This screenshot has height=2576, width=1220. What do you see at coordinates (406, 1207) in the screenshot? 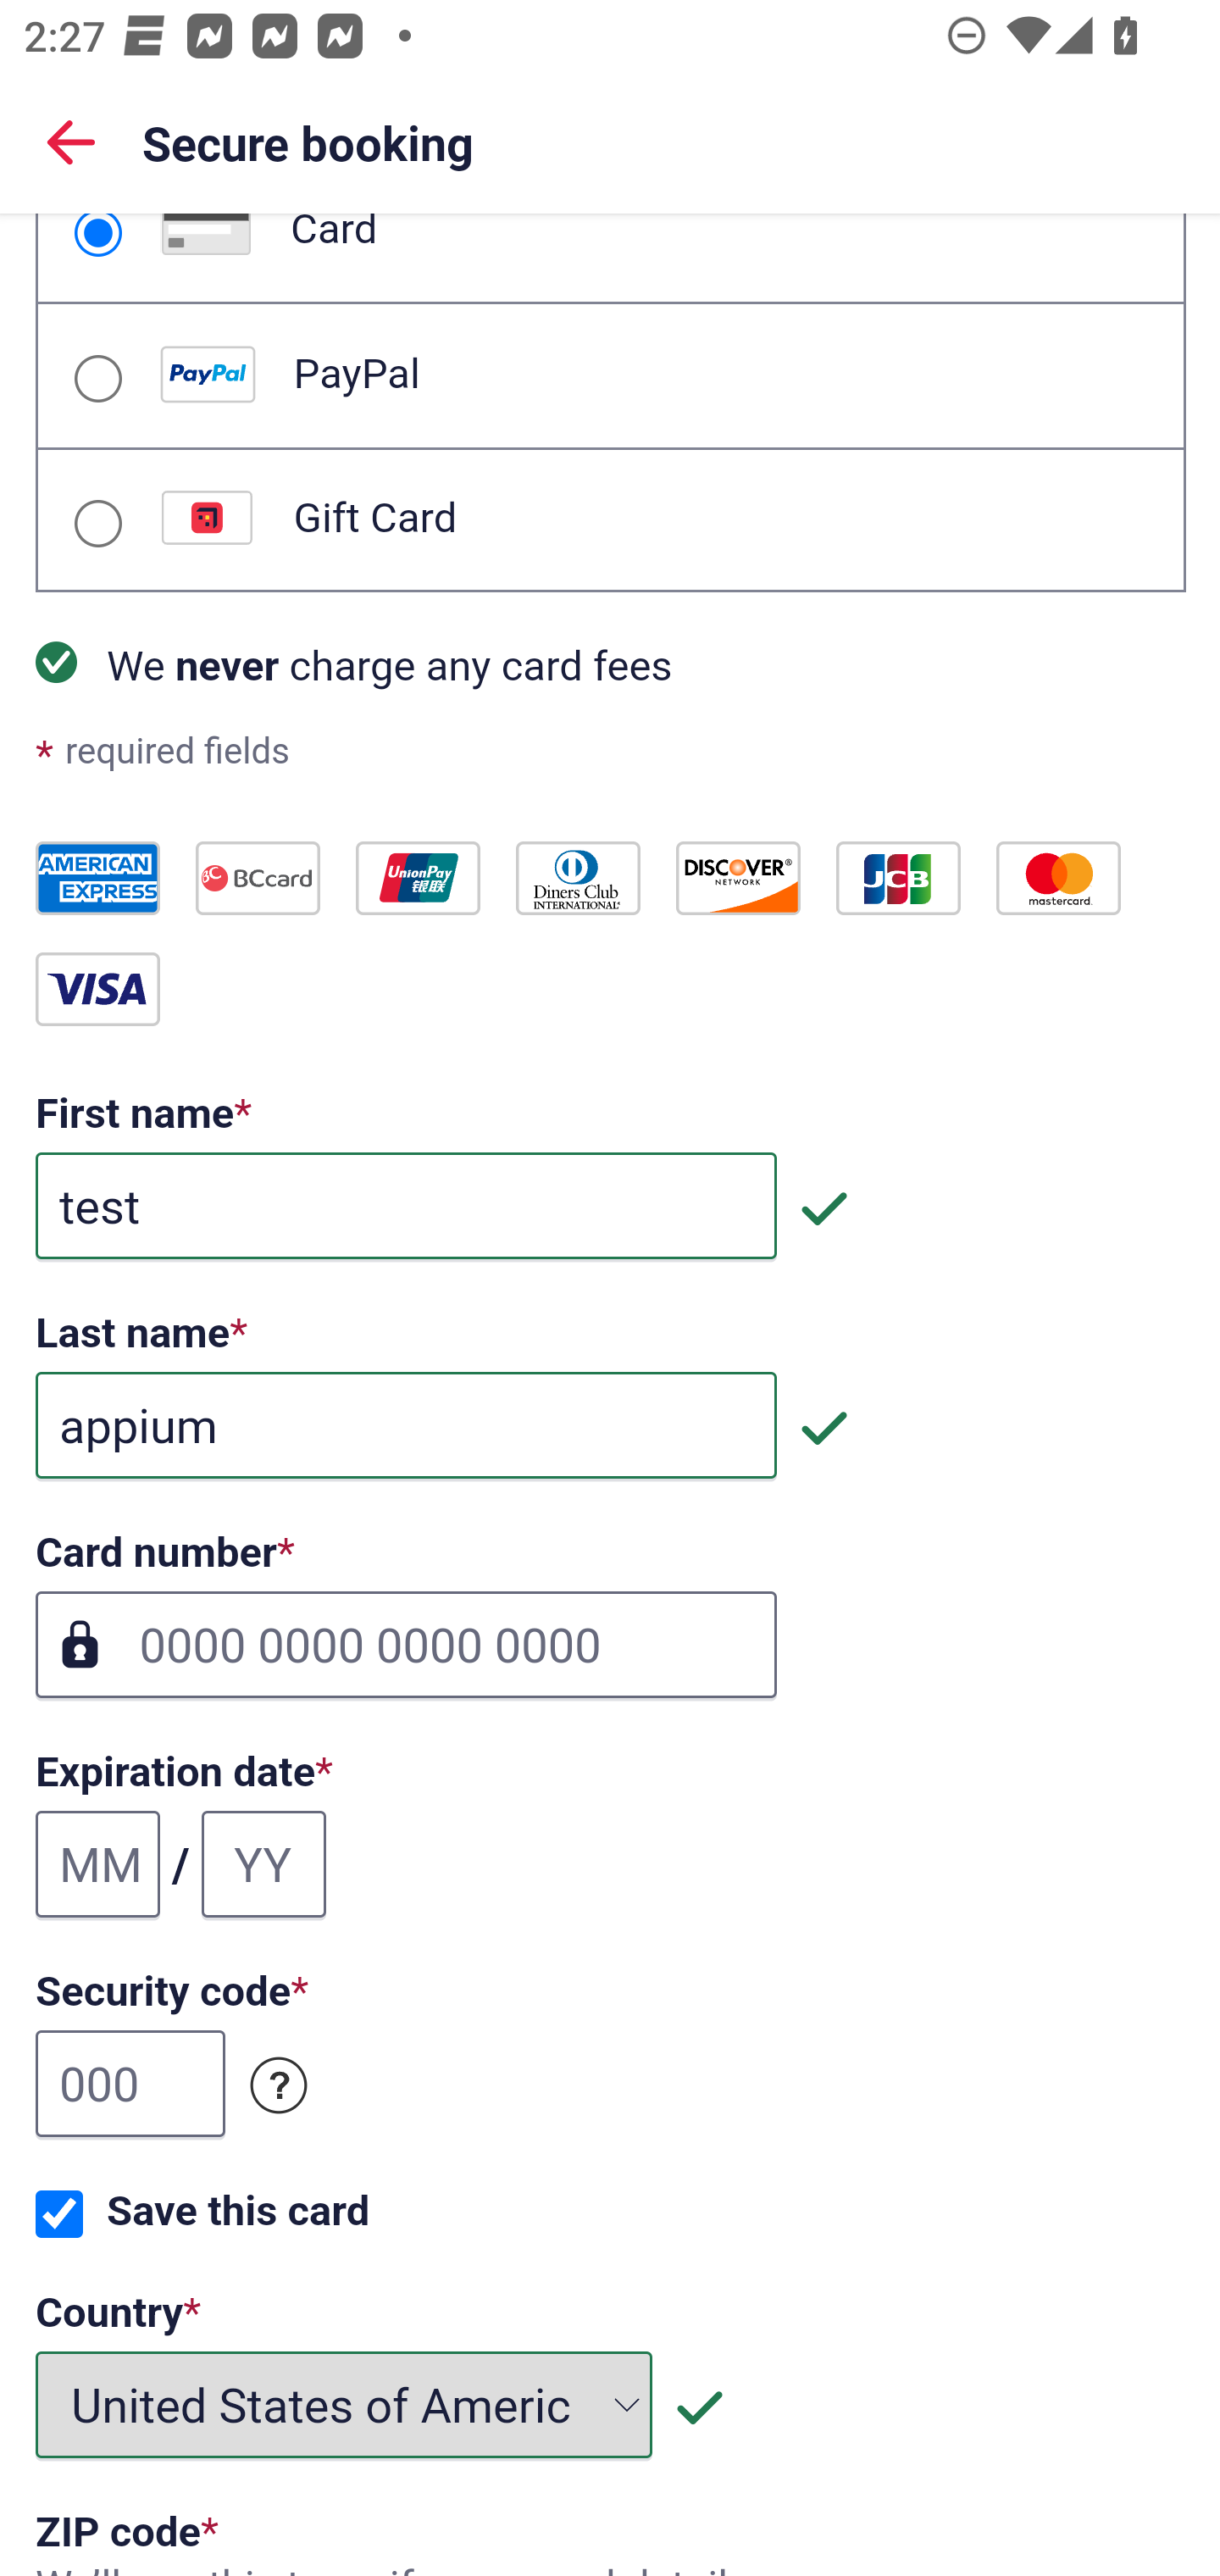
I see `test` at bounding box center [406, 1207].